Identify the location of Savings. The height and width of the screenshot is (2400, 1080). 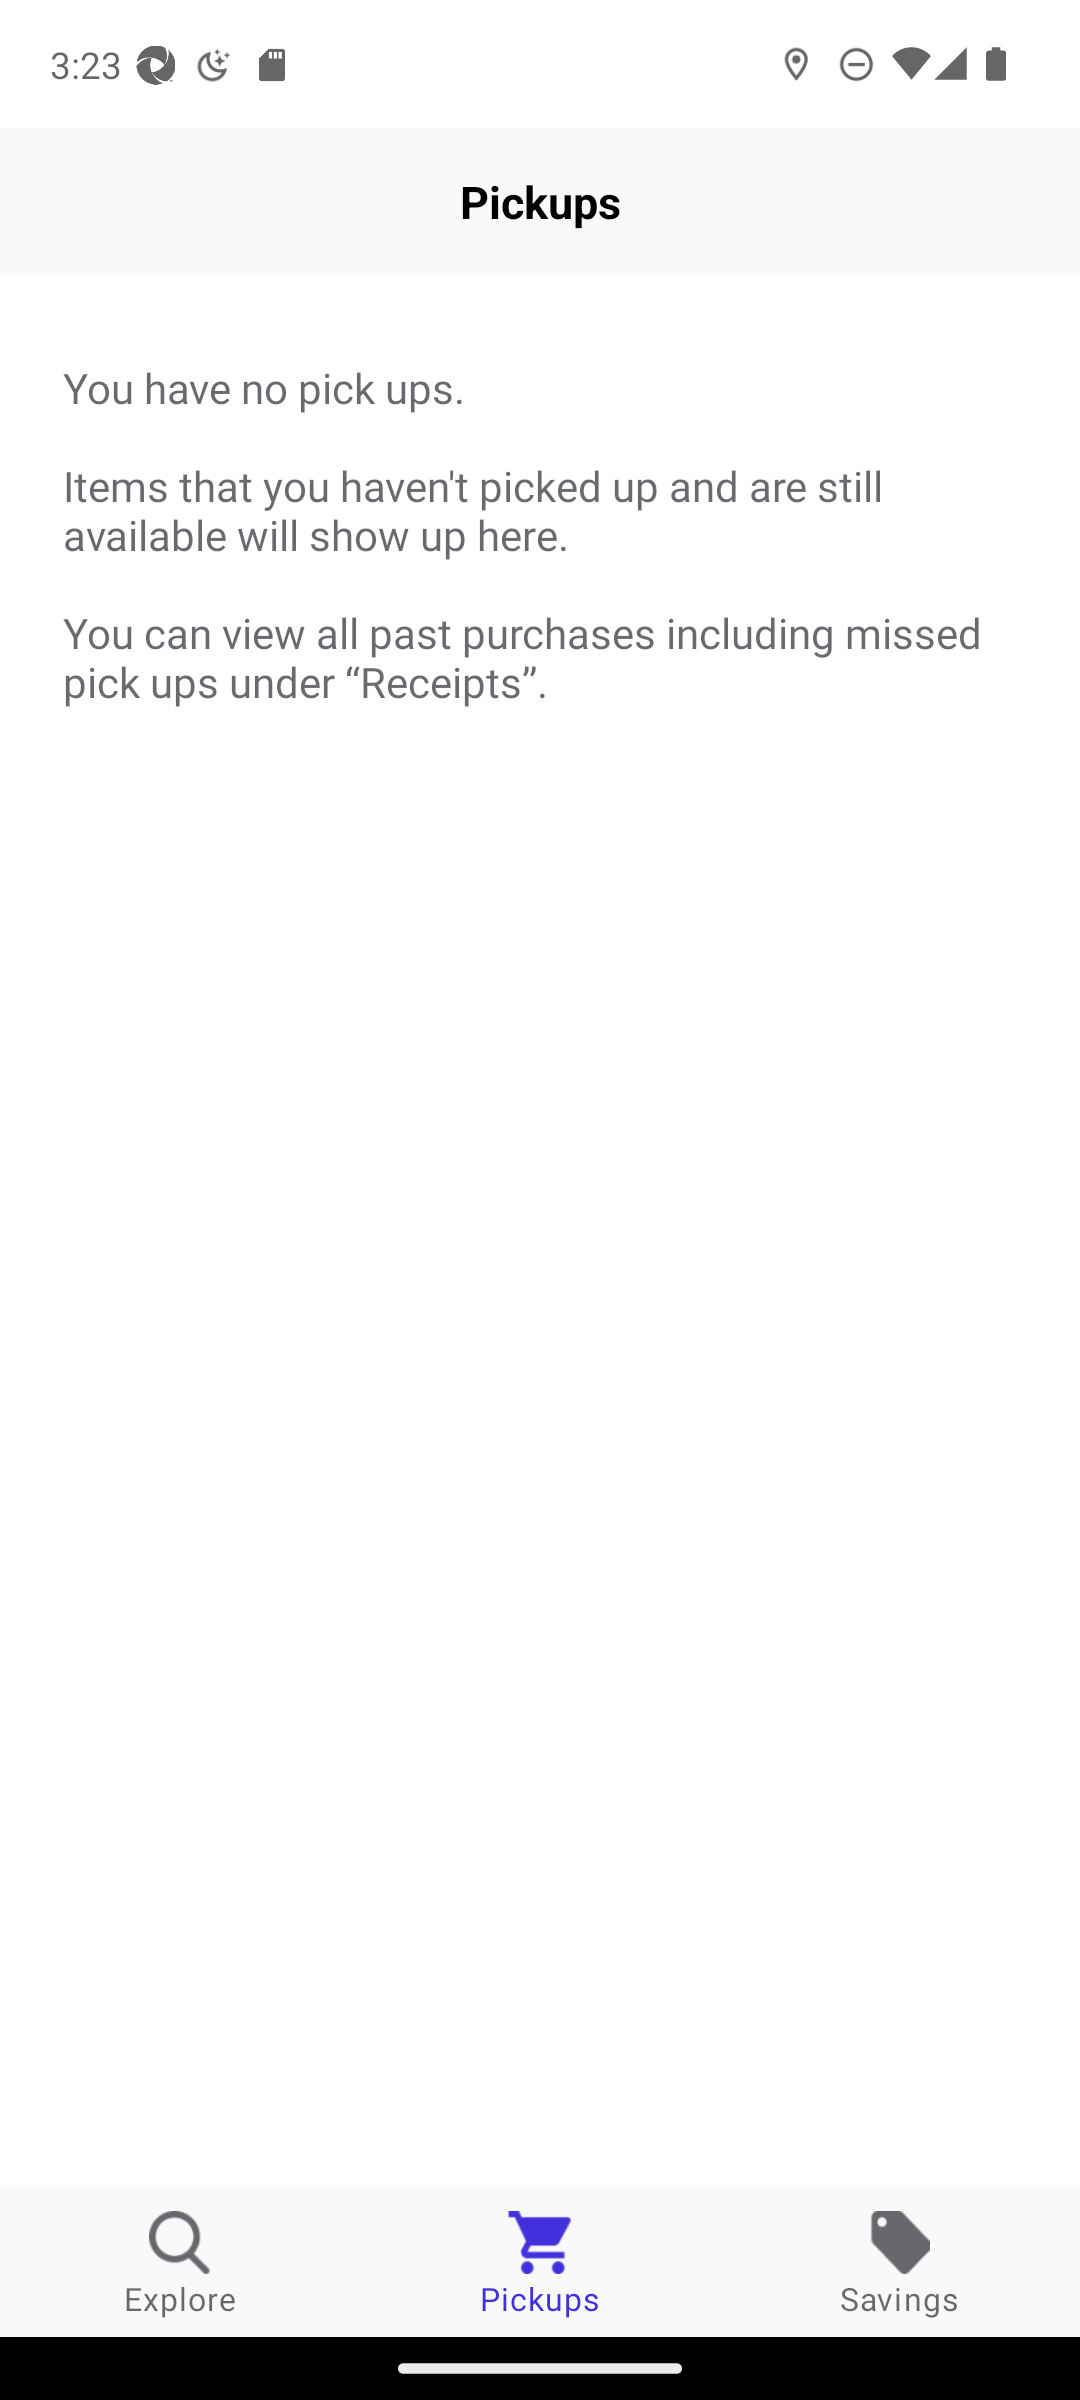
(900, 2262).